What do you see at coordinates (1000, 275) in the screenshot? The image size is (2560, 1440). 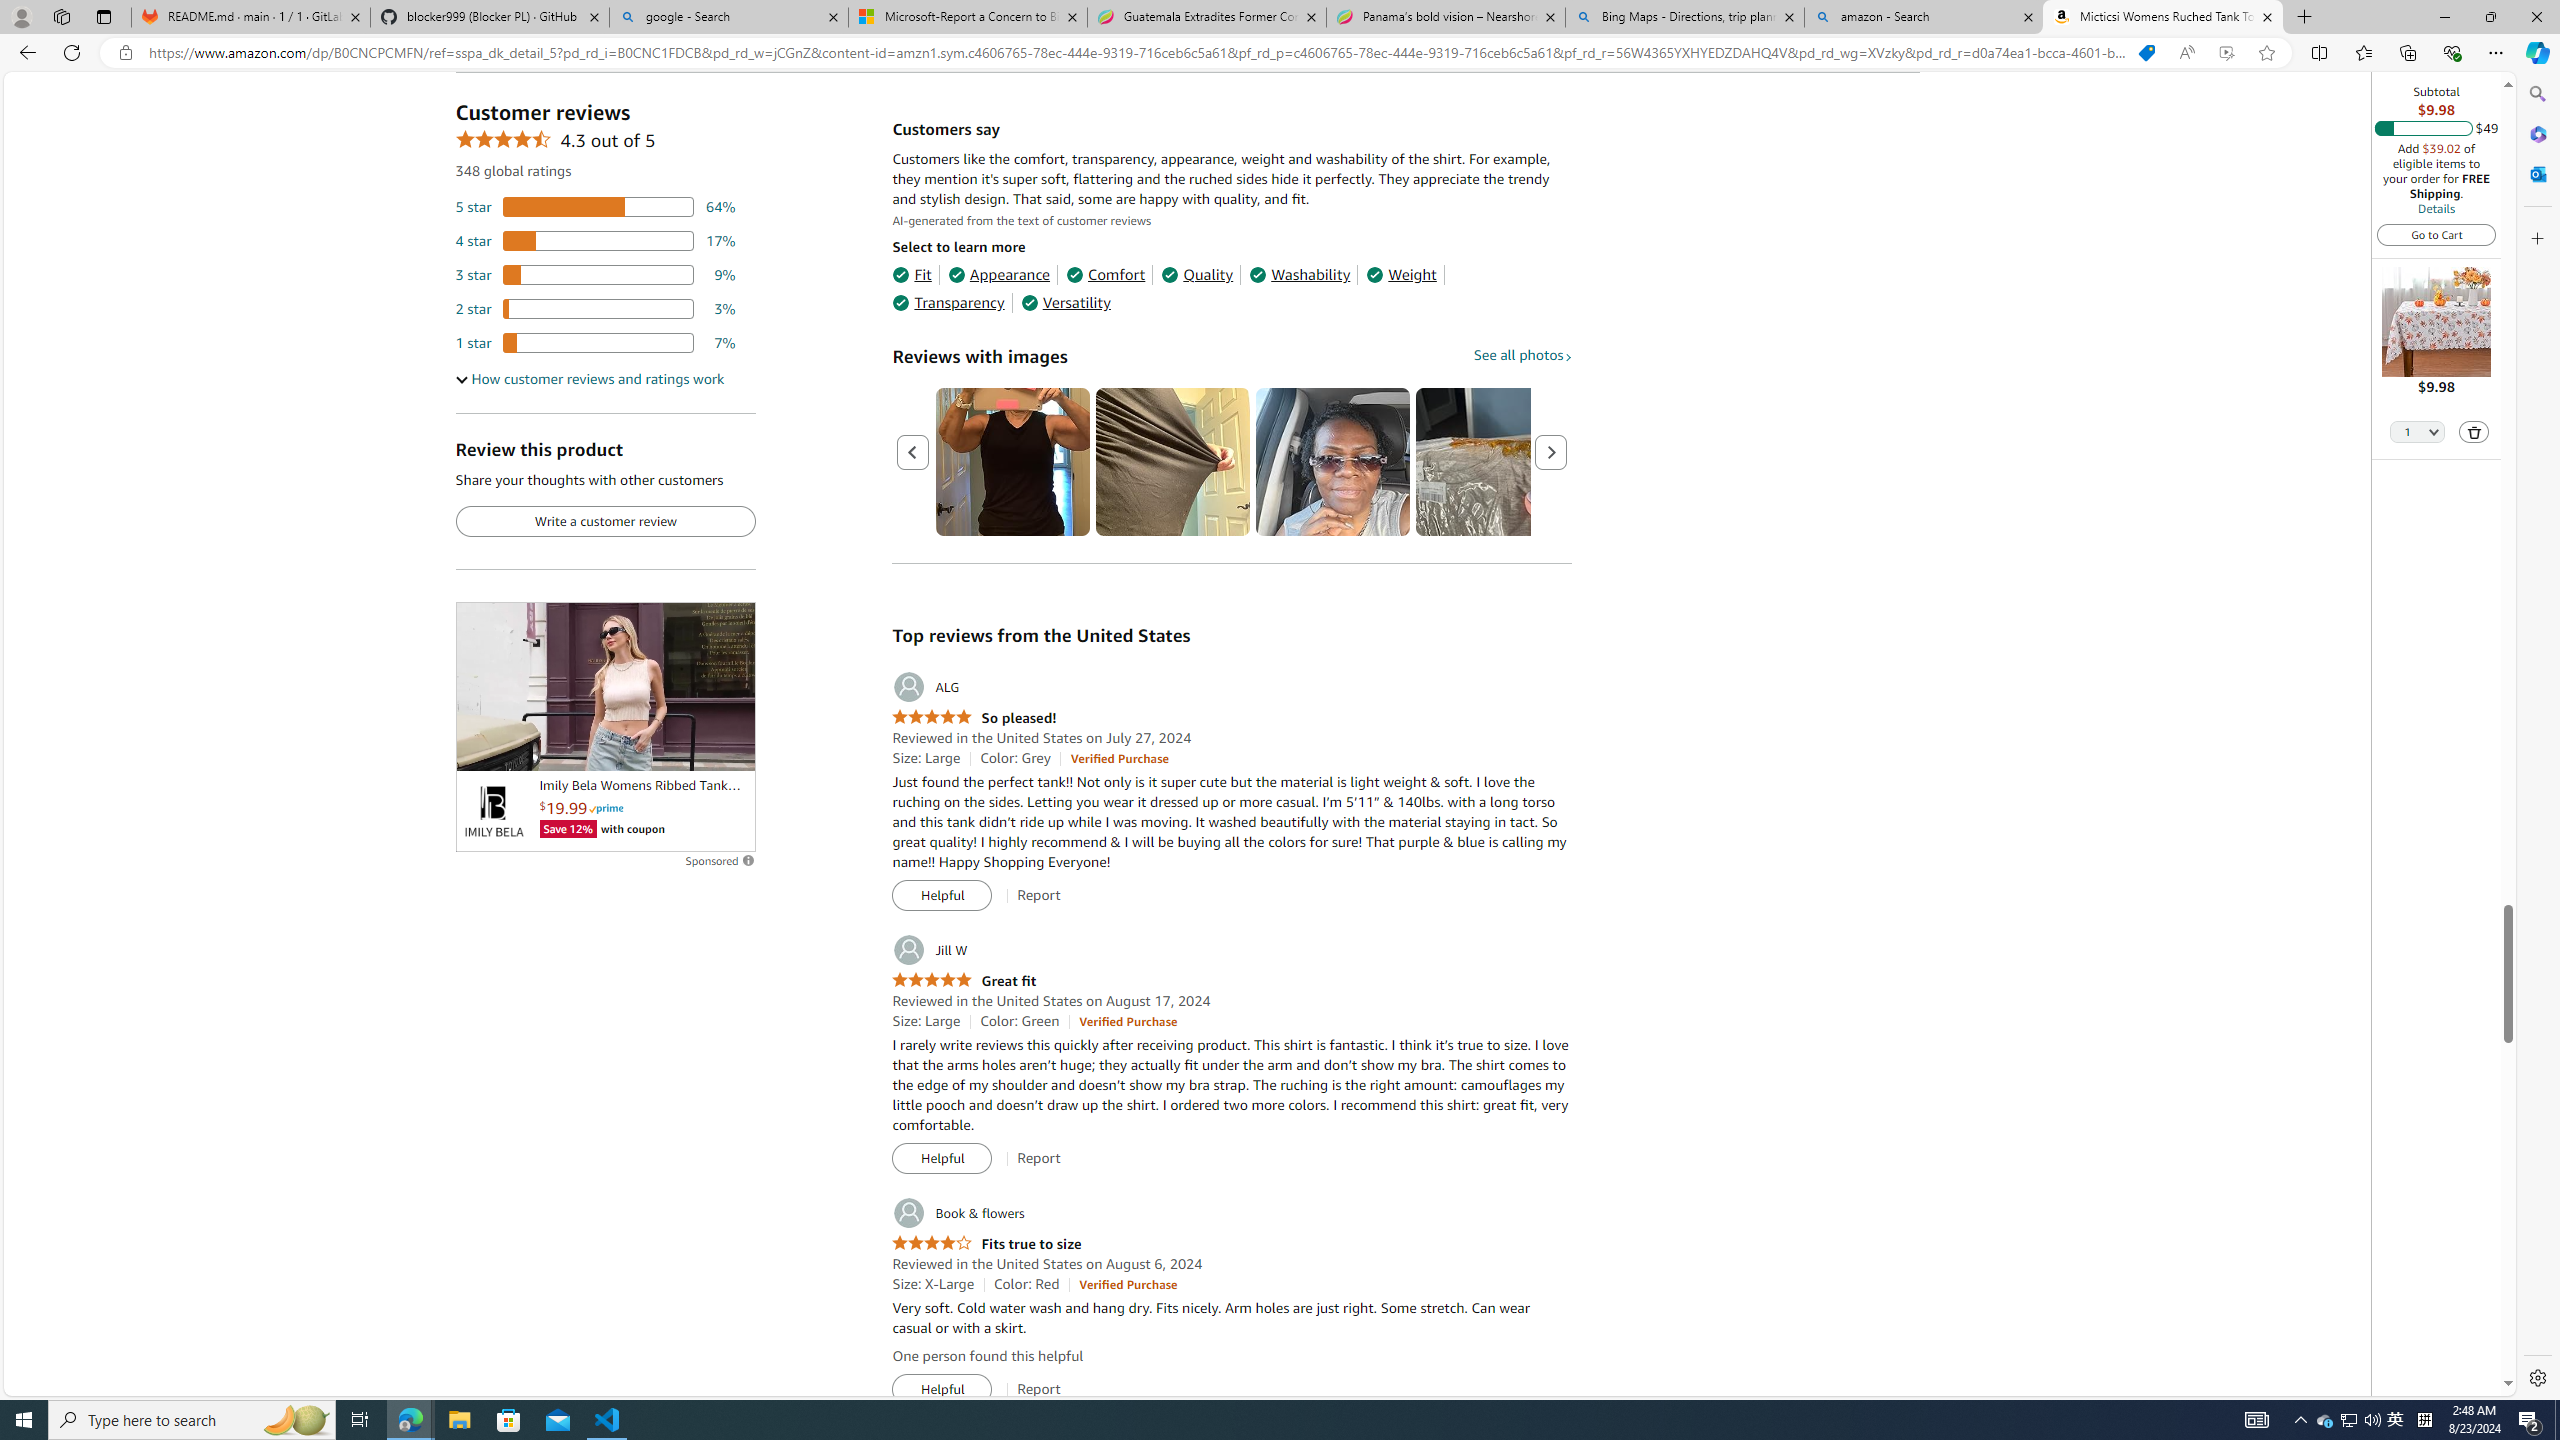 I see `Appearance` at bounding box center [1000, 275].